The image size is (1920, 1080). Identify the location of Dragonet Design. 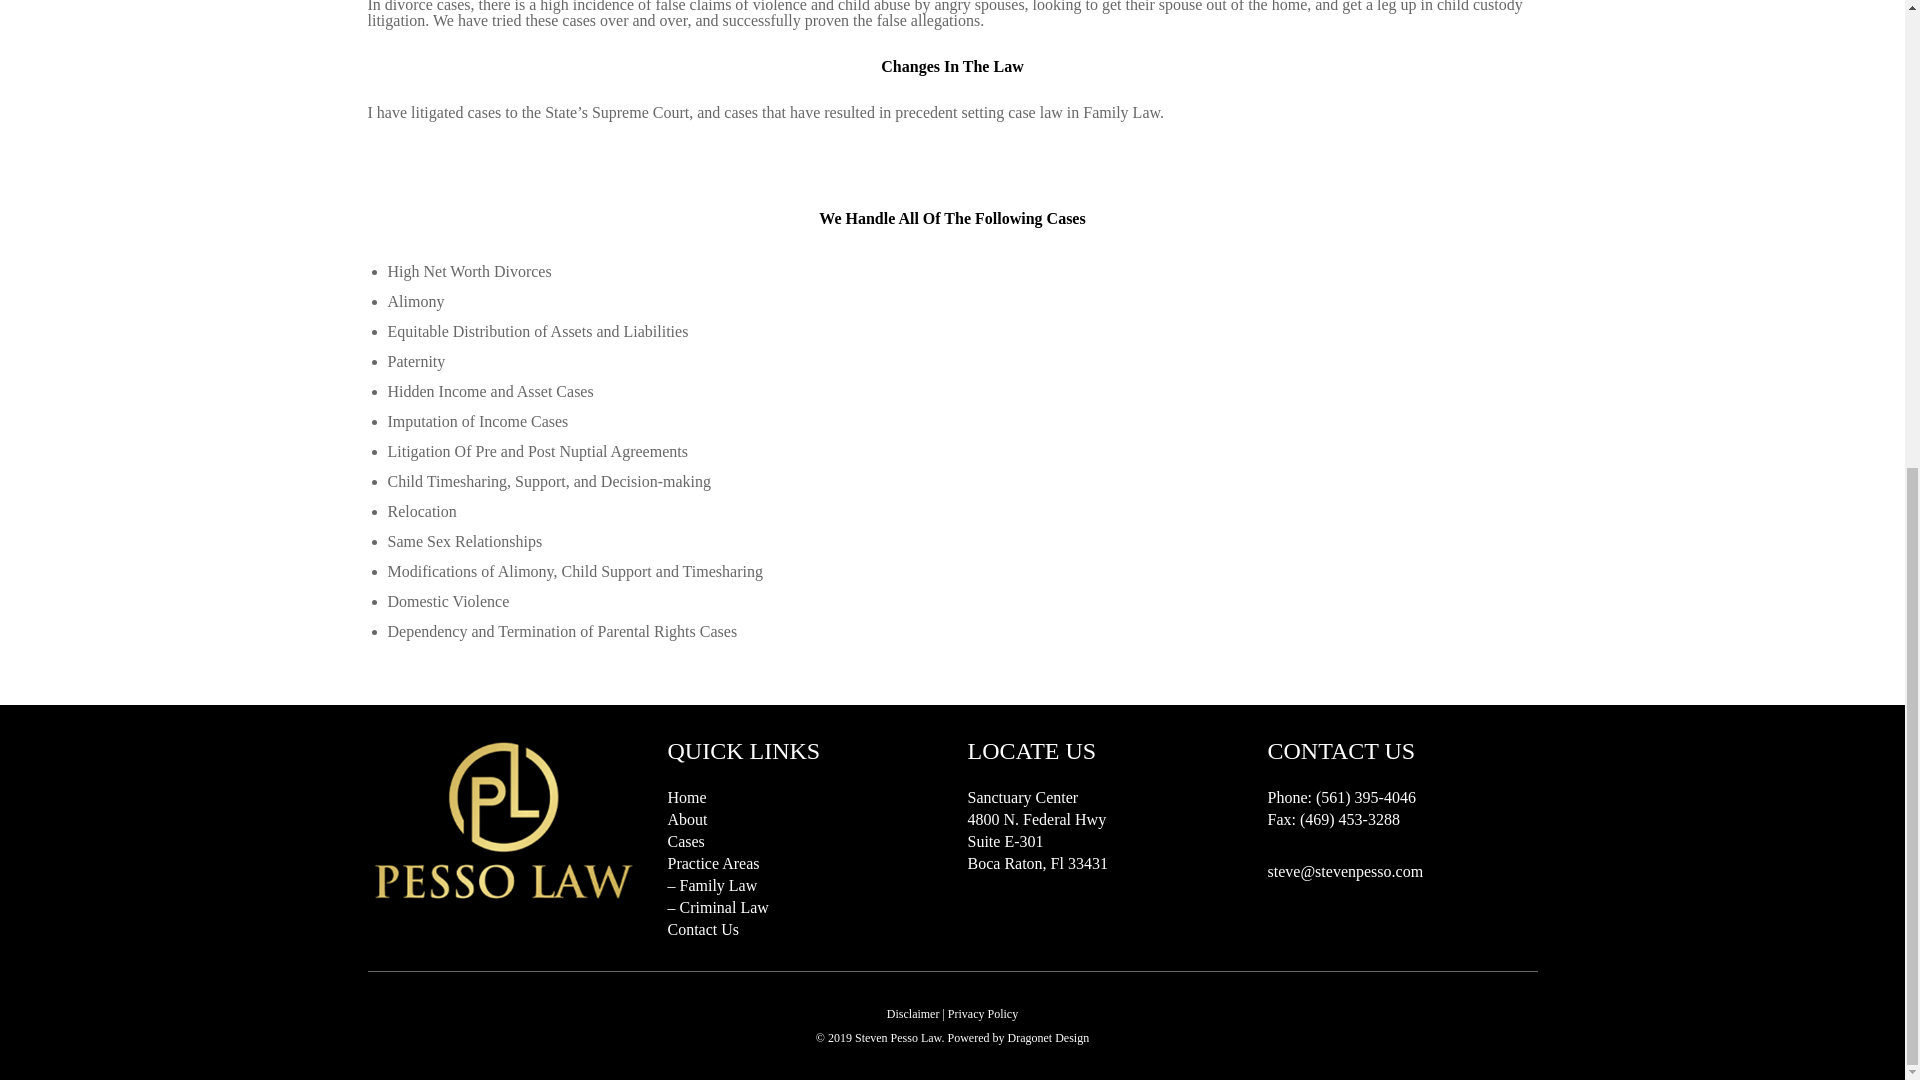
(1049, 1038).